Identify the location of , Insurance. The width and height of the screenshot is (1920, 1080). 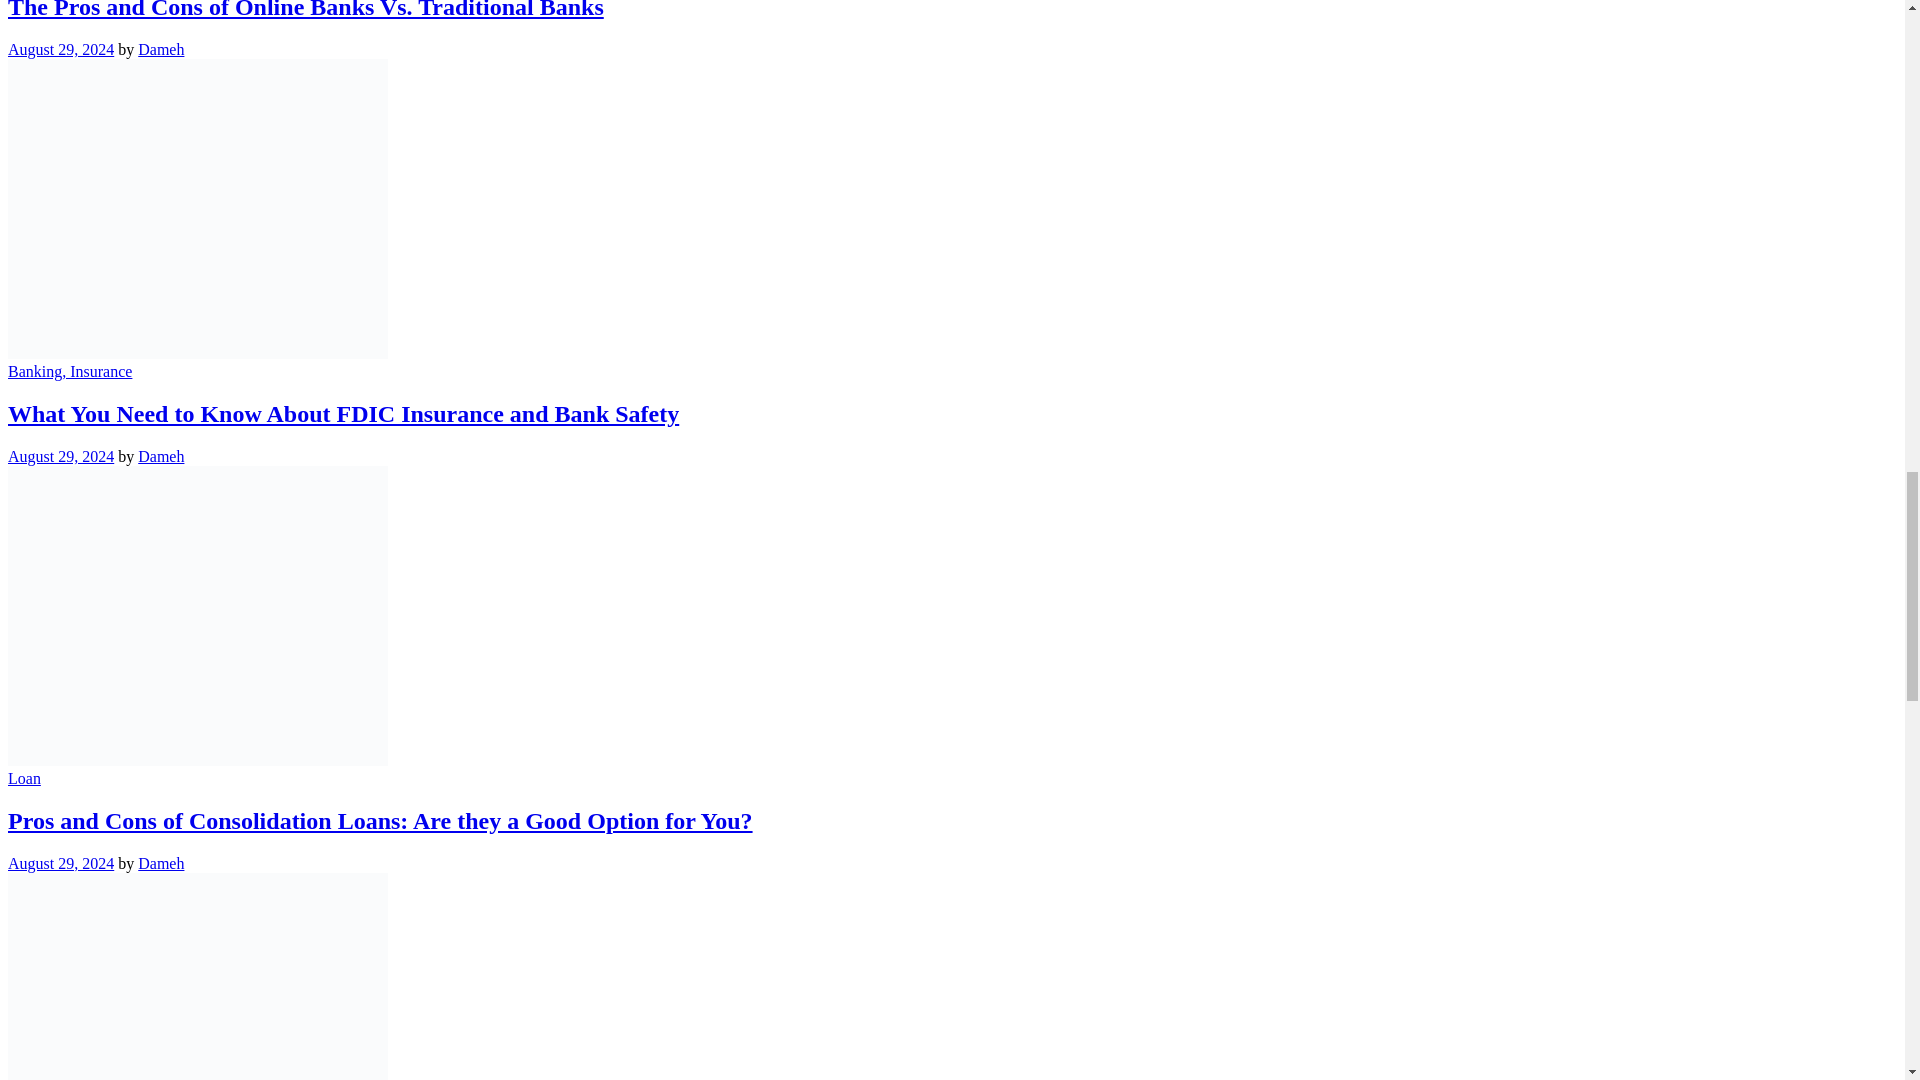
(96, 371).